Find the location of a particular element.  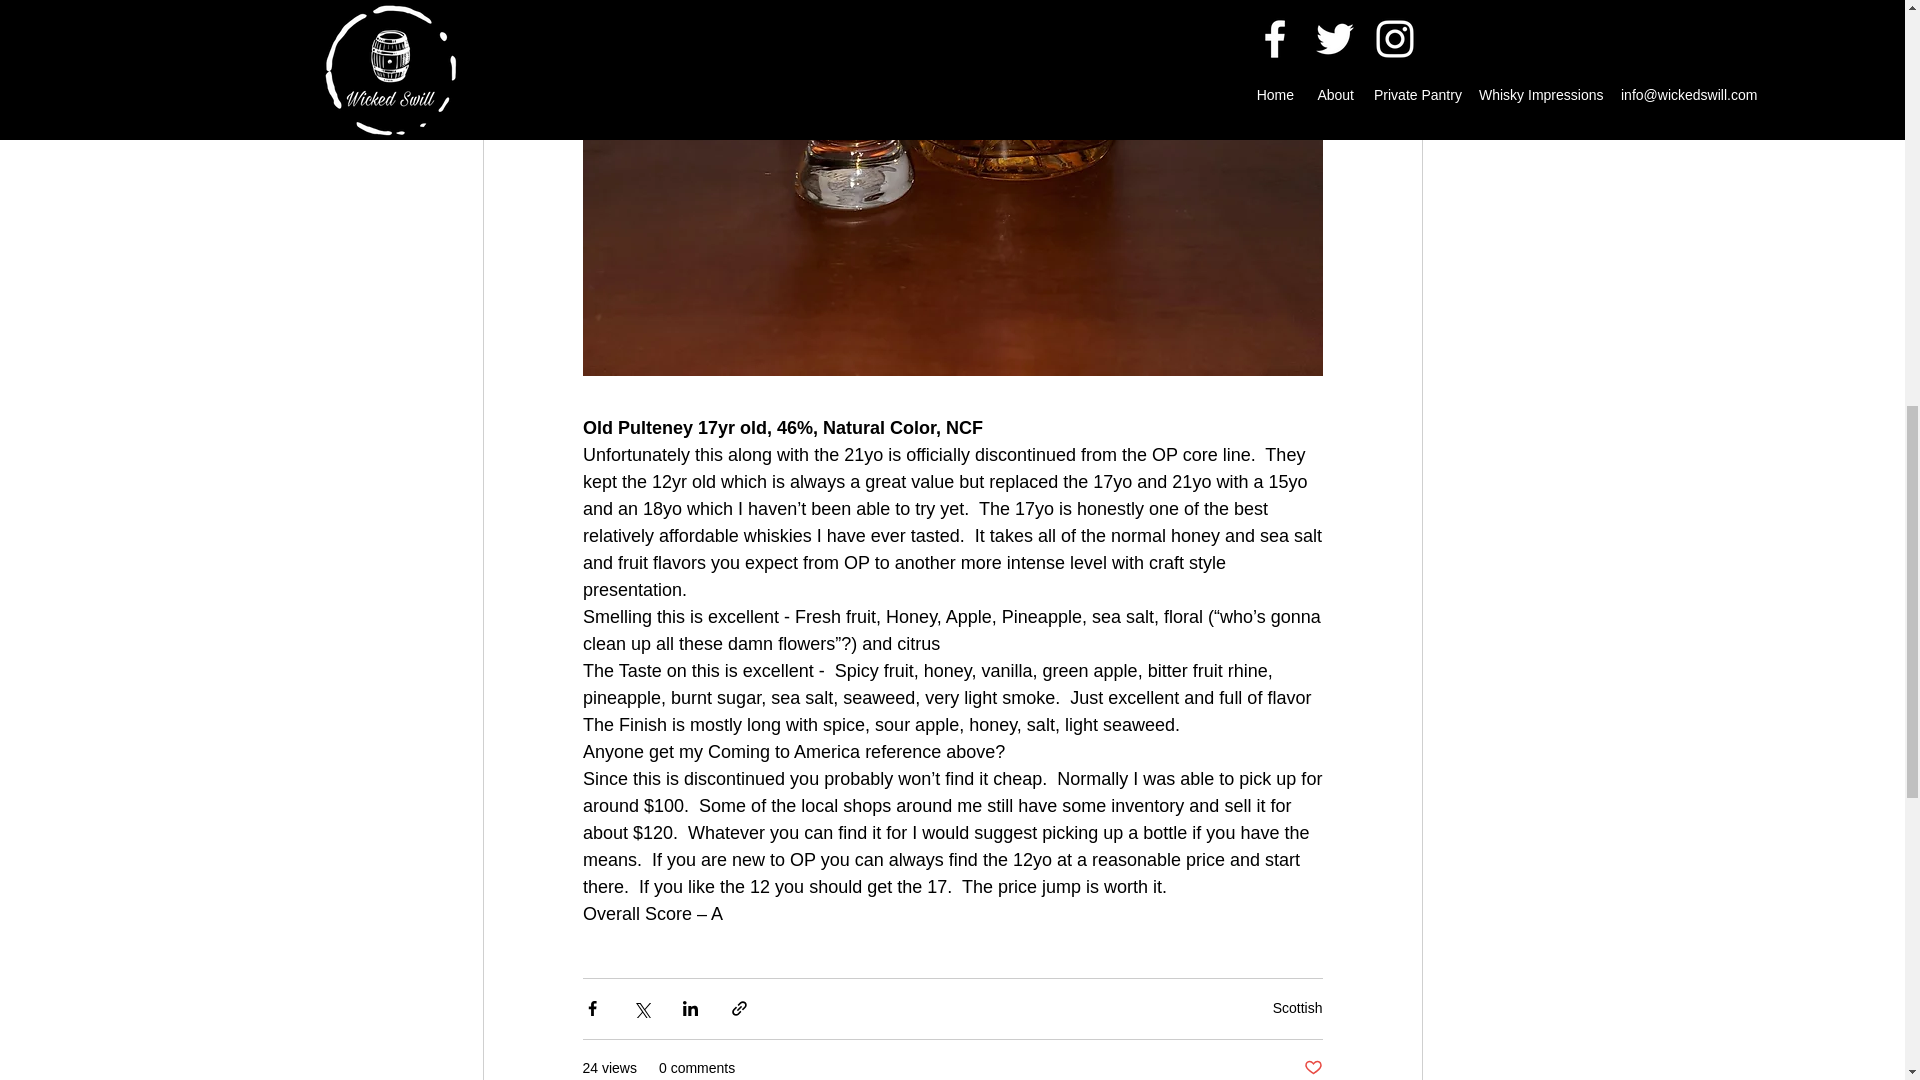

Scottish is located at coordinates (1297, 1008).